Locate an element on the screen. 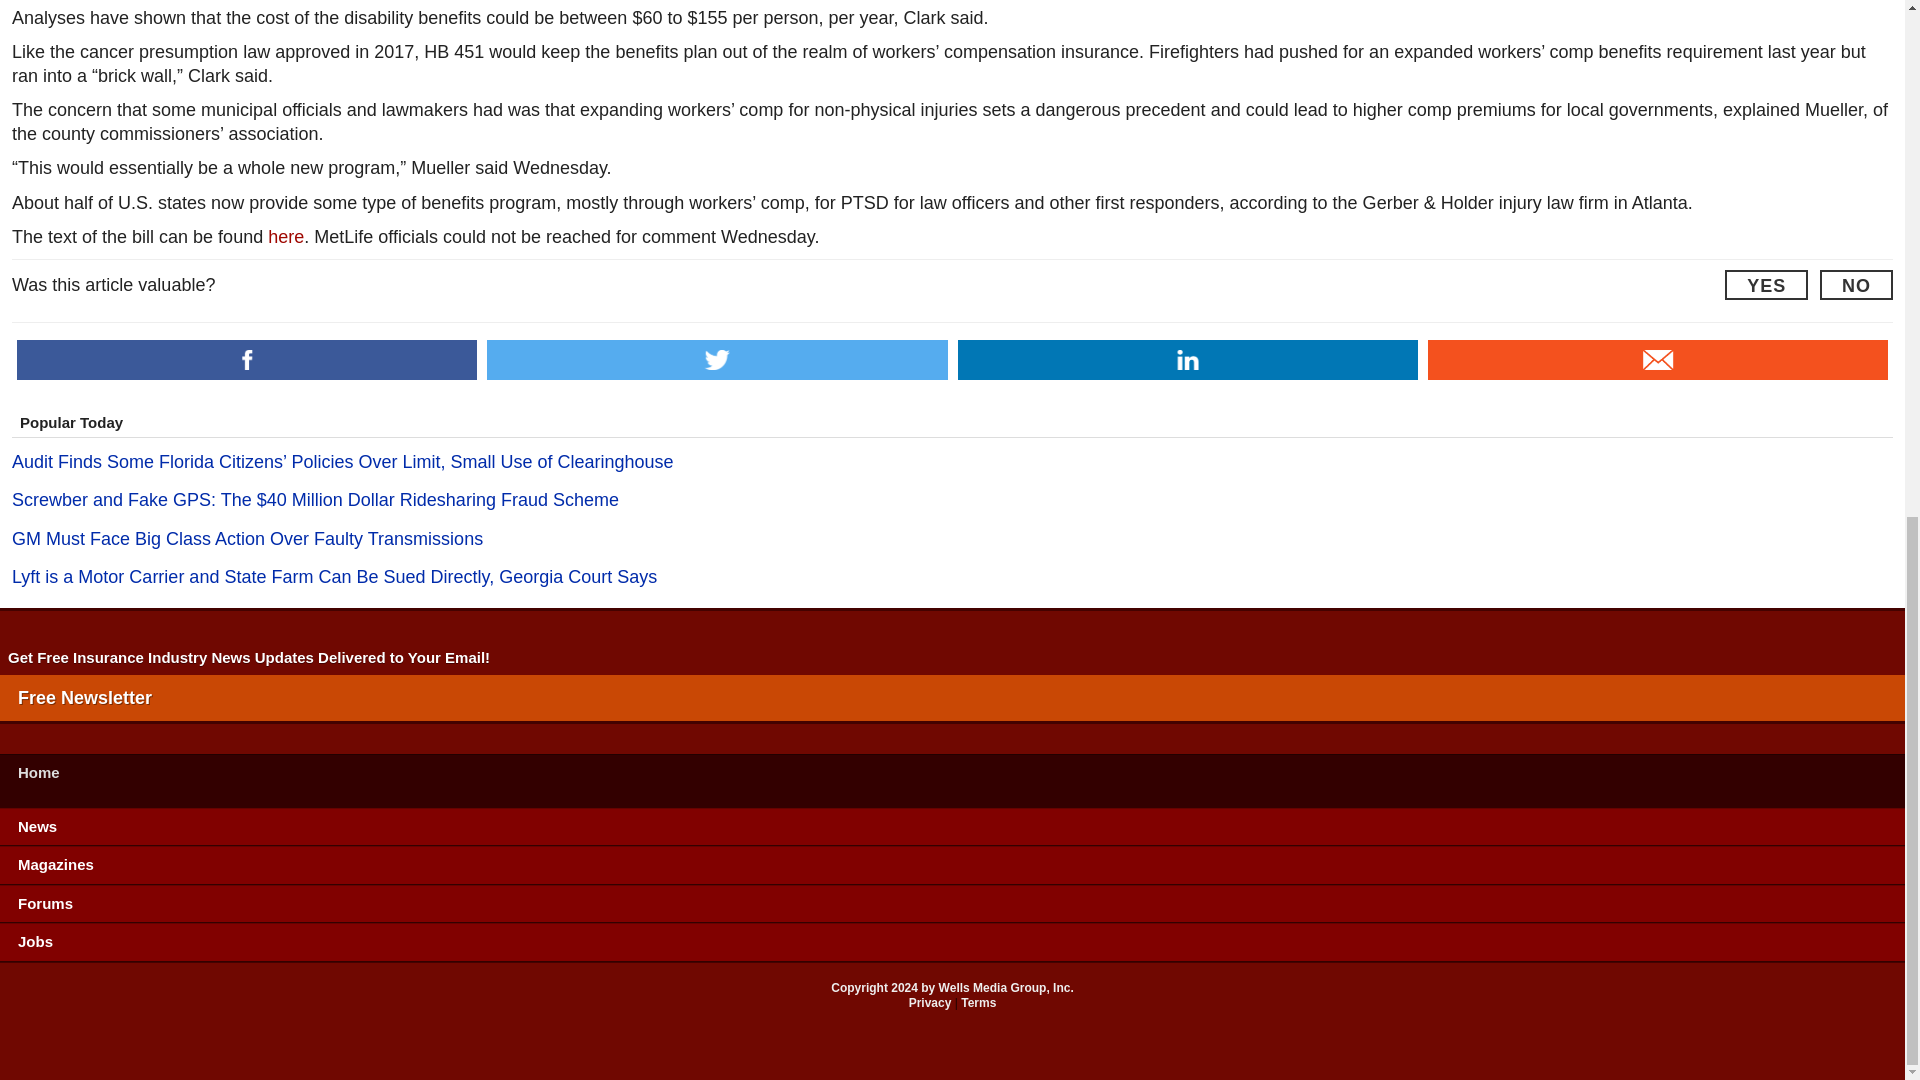 Image resolution: width=1920 pixels, height=1080 pixels. Terms is located at coordinates (978, 1002).